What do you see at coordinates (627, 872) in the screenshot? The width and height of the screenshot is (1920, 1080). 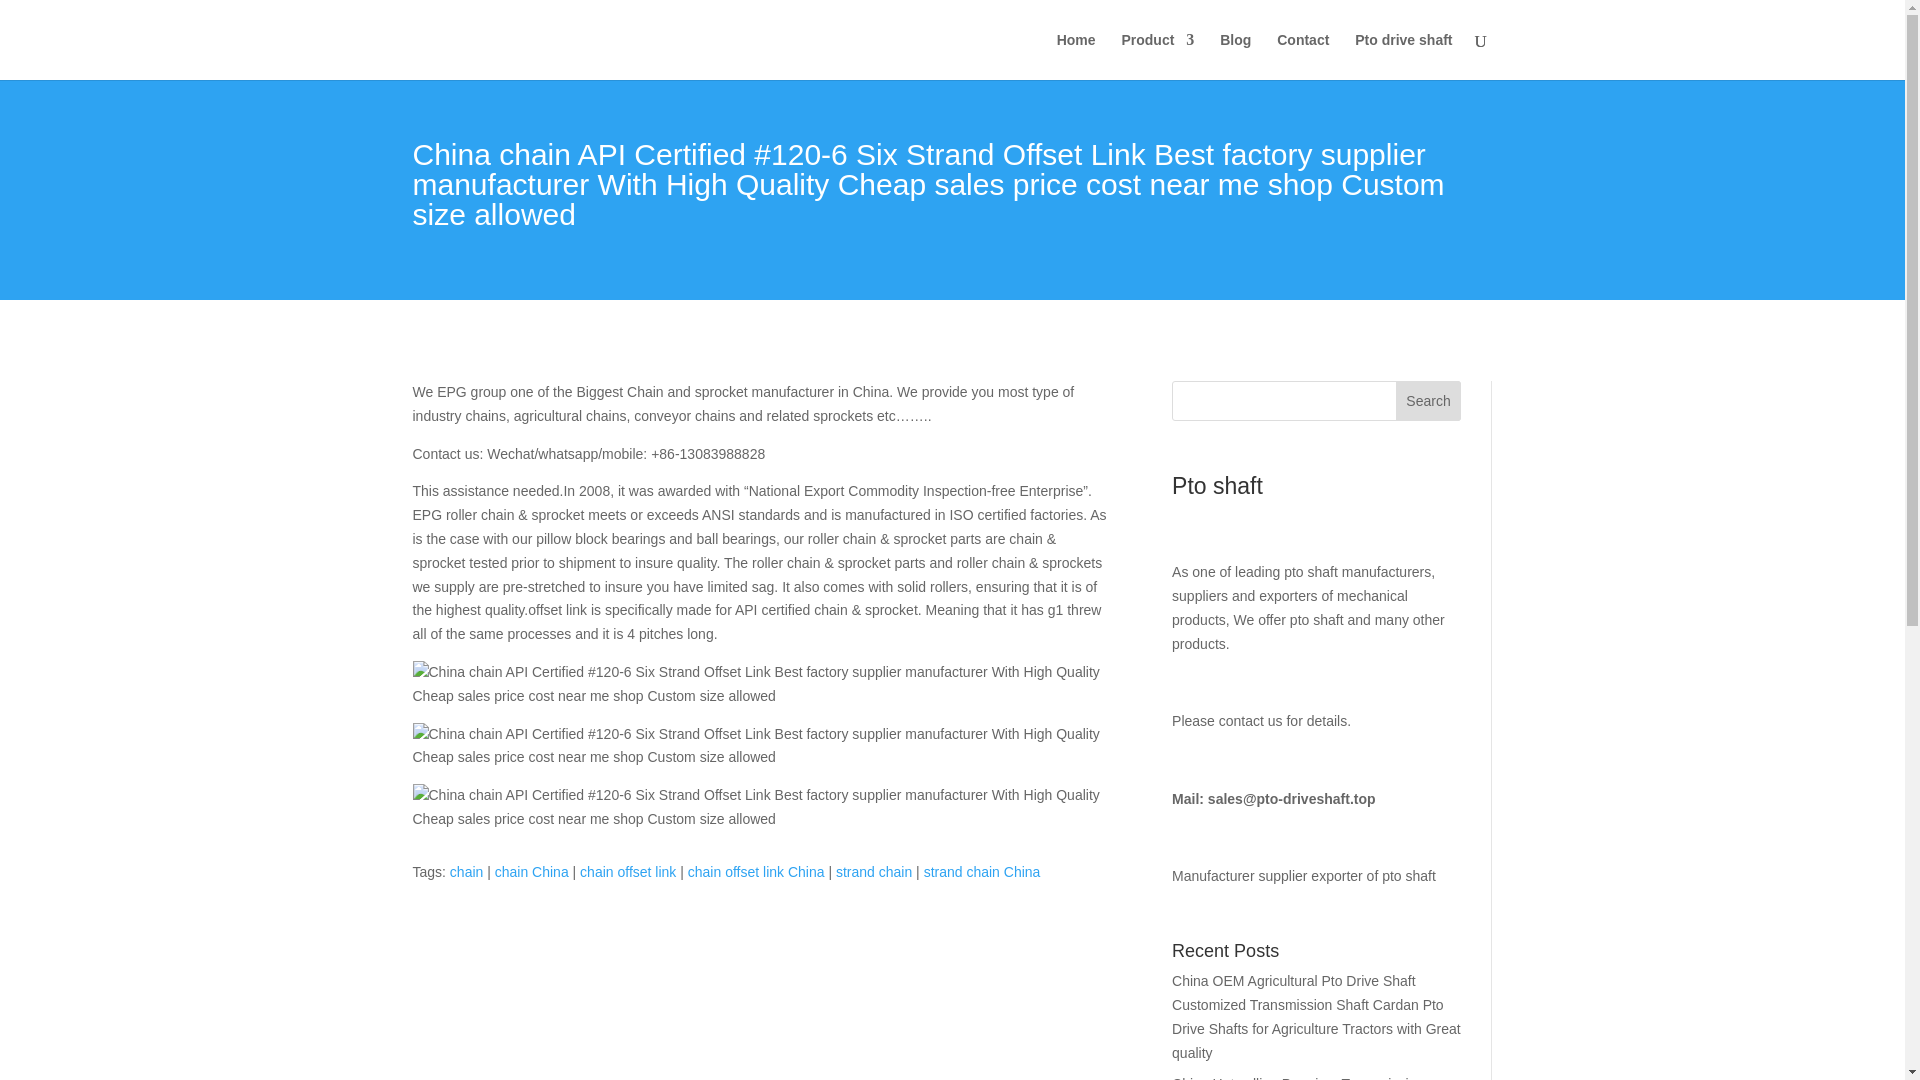 I see `chain offset link` at bounding box center [627, 872].